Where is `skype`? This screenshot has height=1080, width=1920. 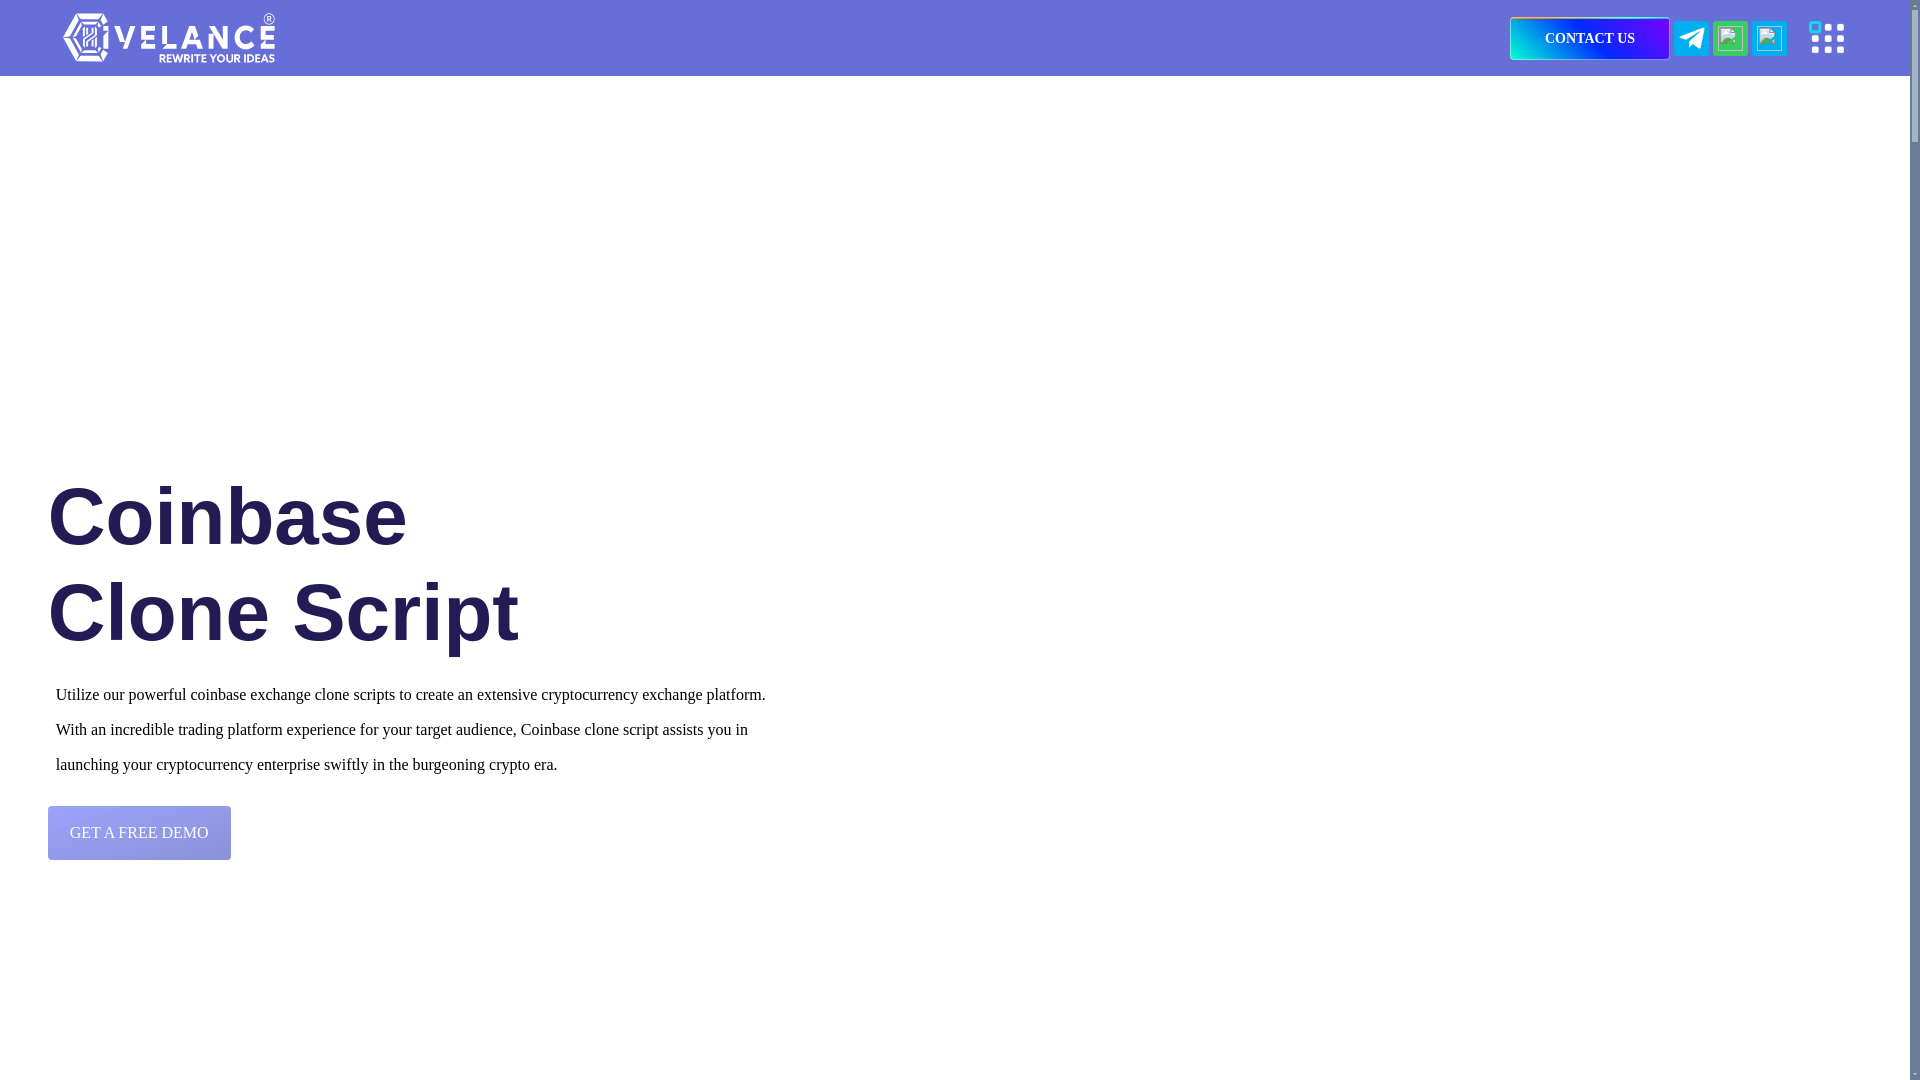 skype is located at coordinates (38, 456).